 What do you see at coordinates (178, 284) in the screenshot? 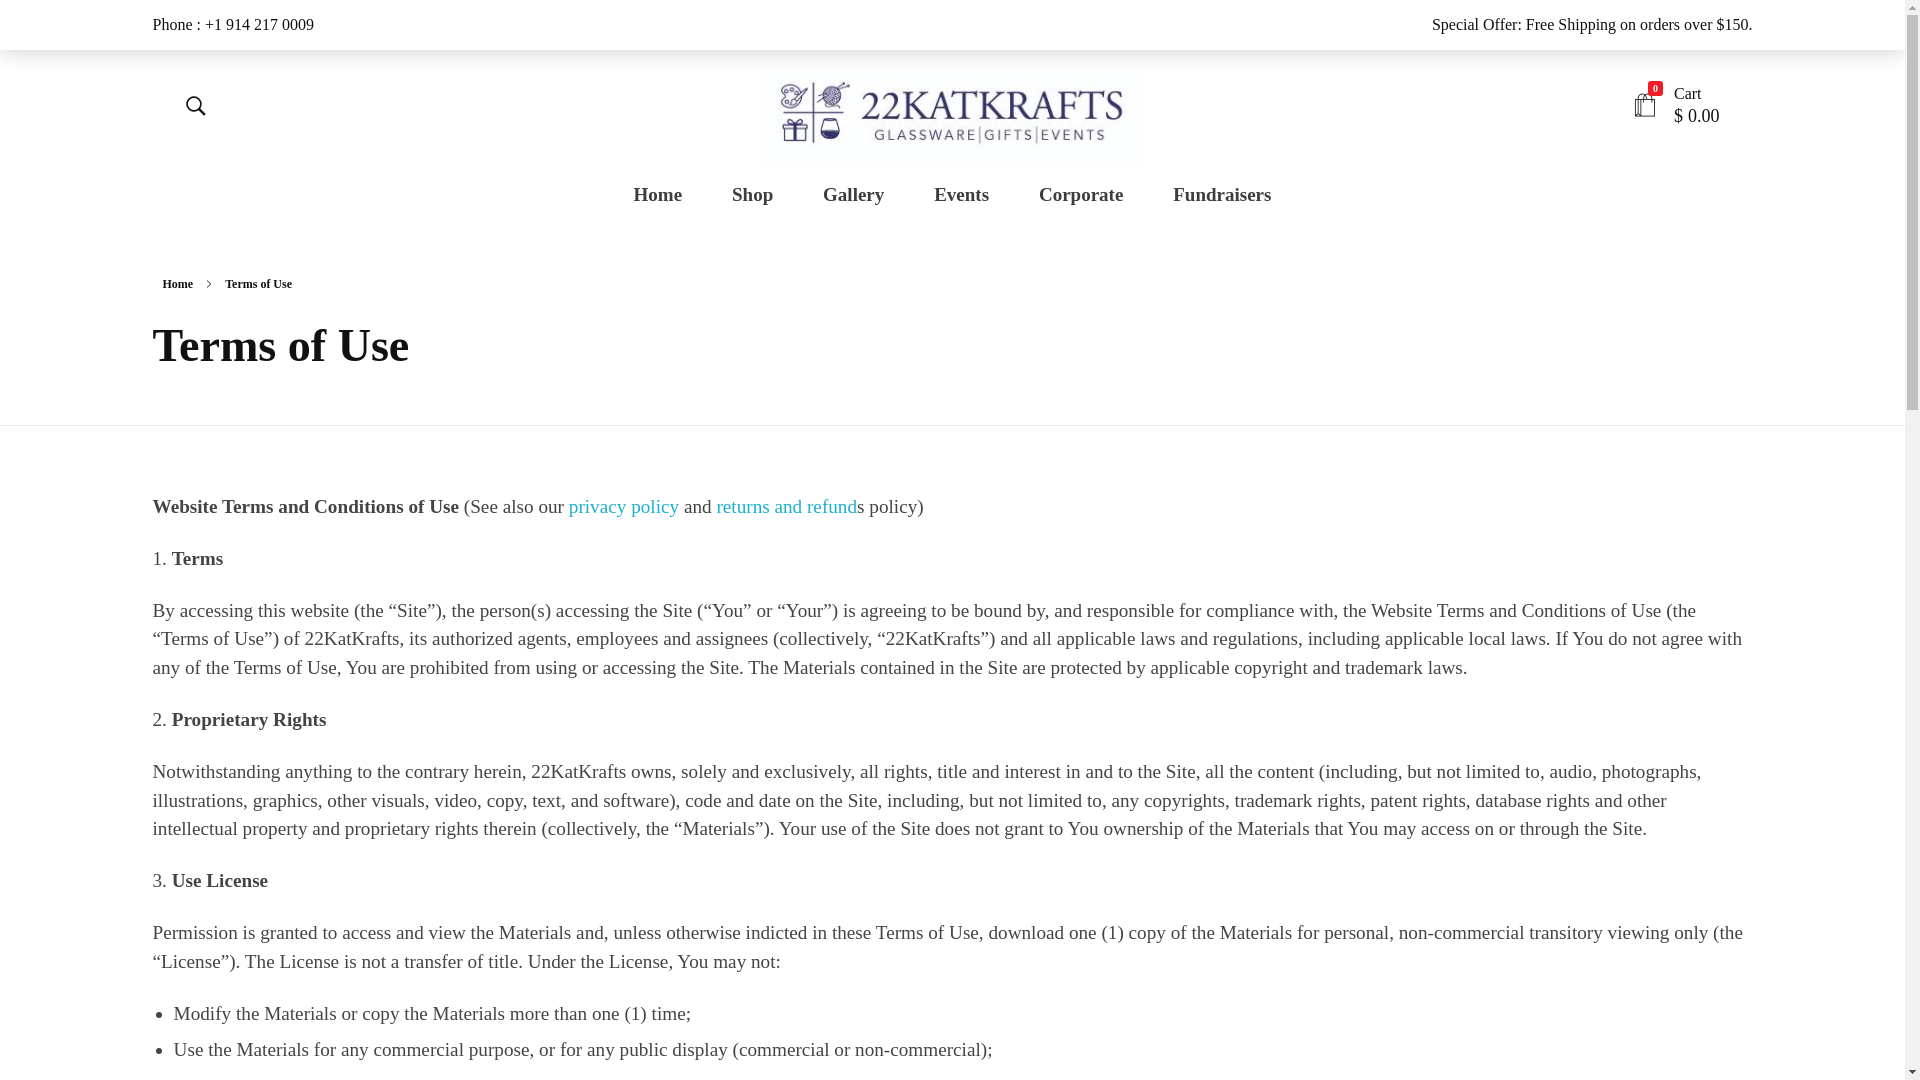
I see `Home` at bounding box center [178, 284].